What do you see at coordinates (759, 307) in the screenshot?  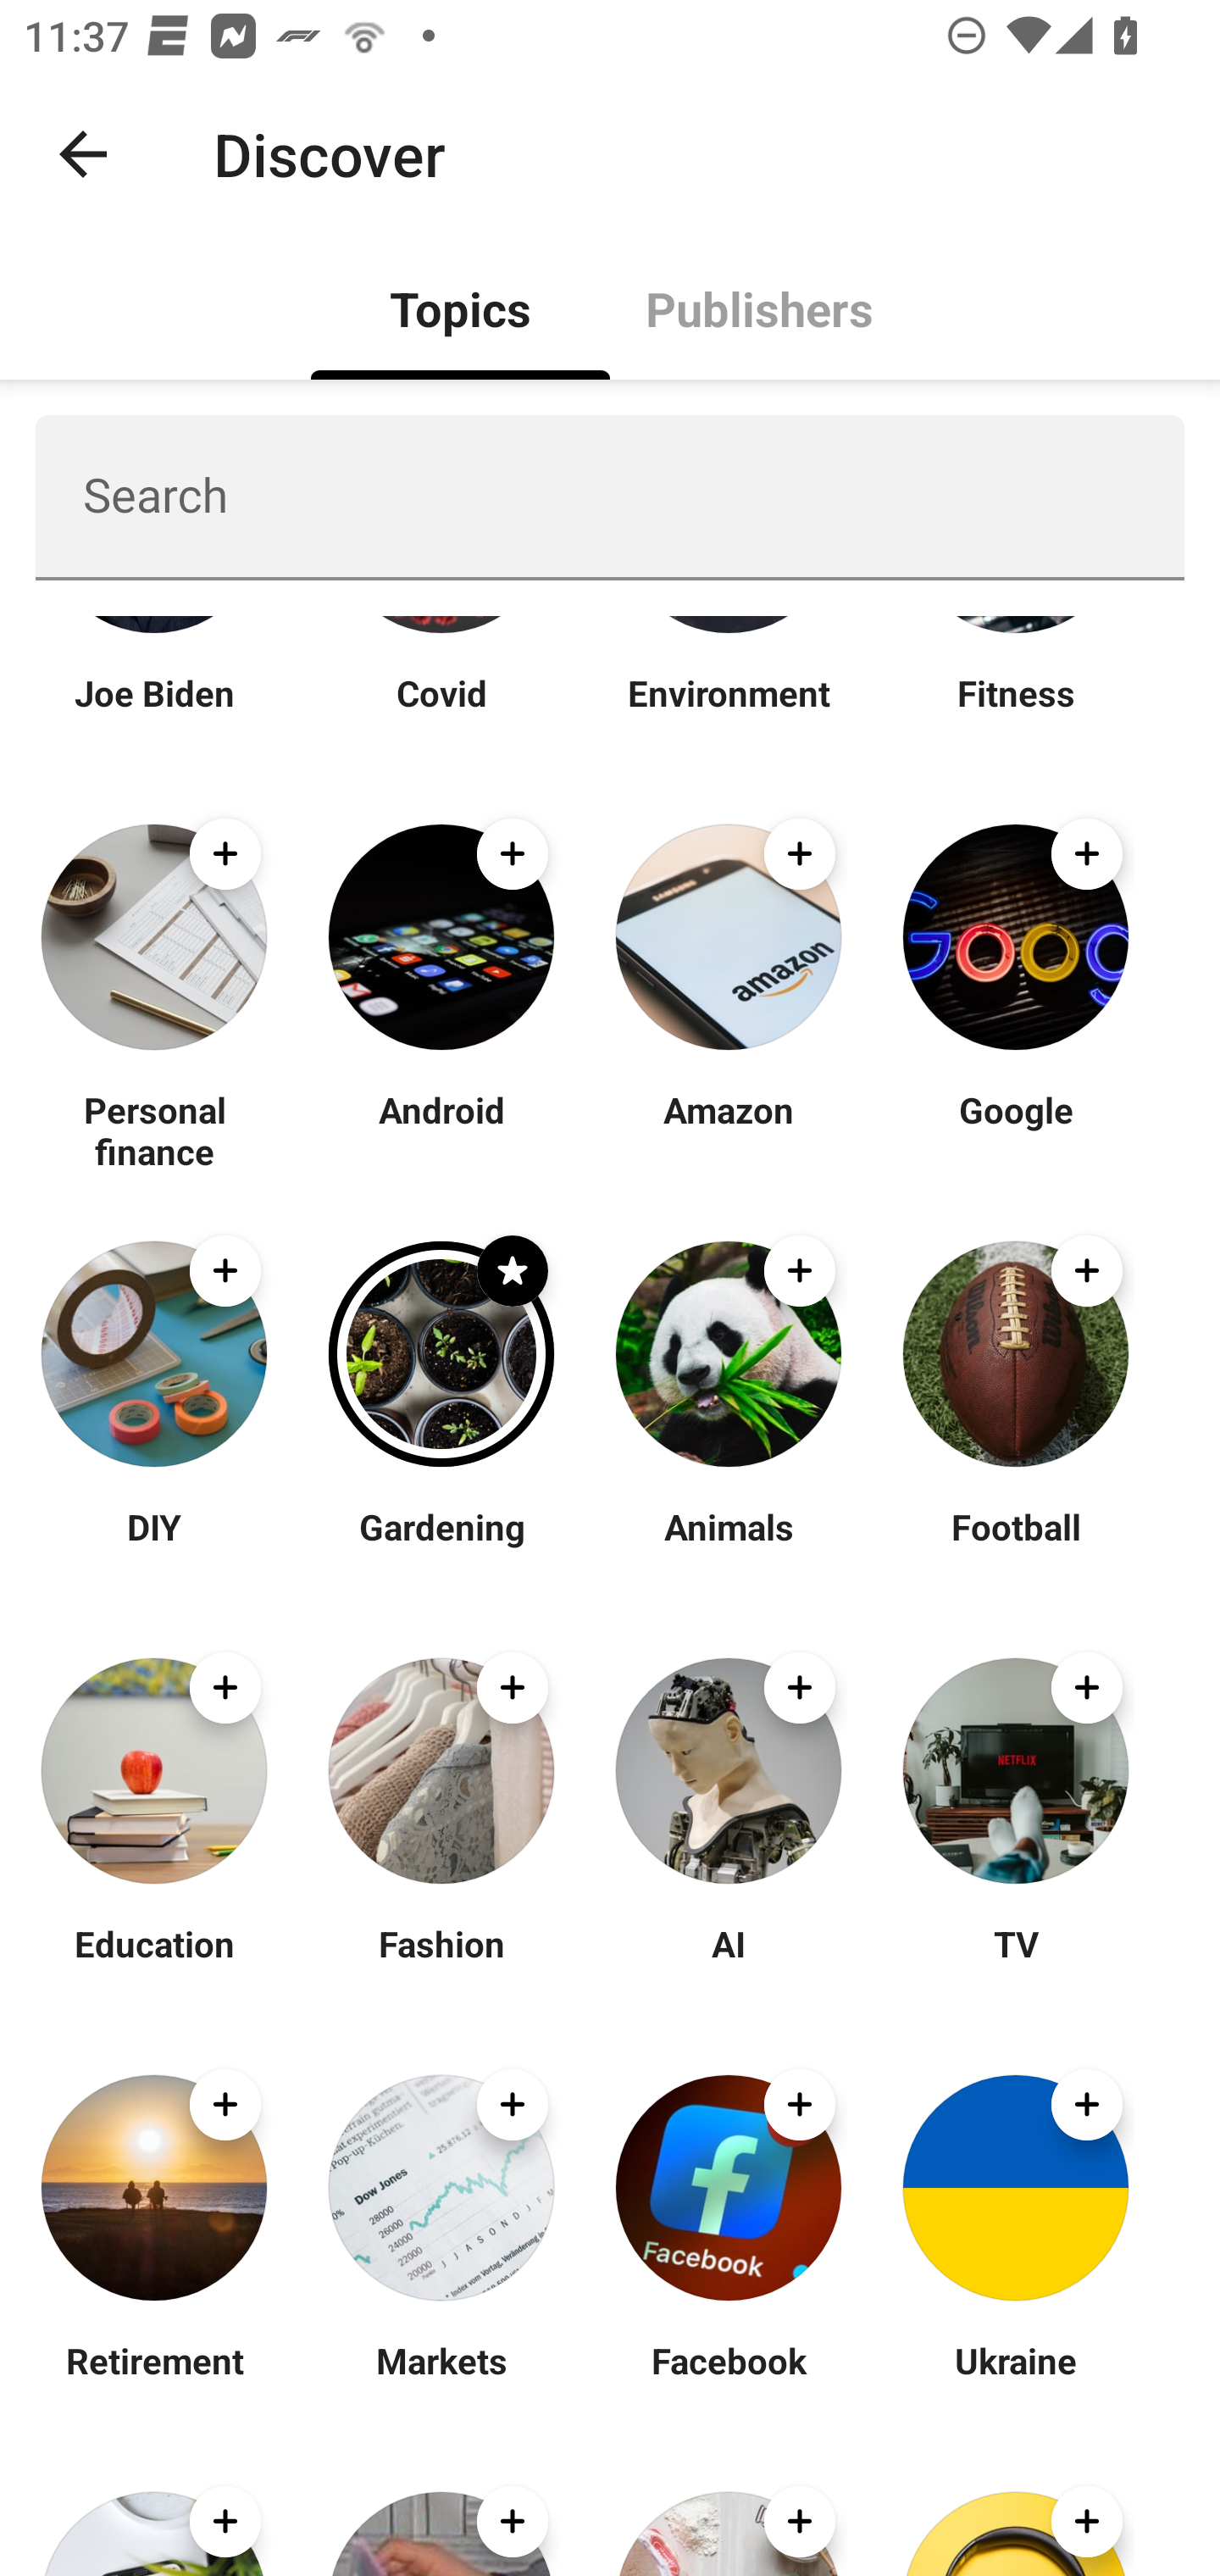 I see `Publishers` at bounding box center [759, 307].